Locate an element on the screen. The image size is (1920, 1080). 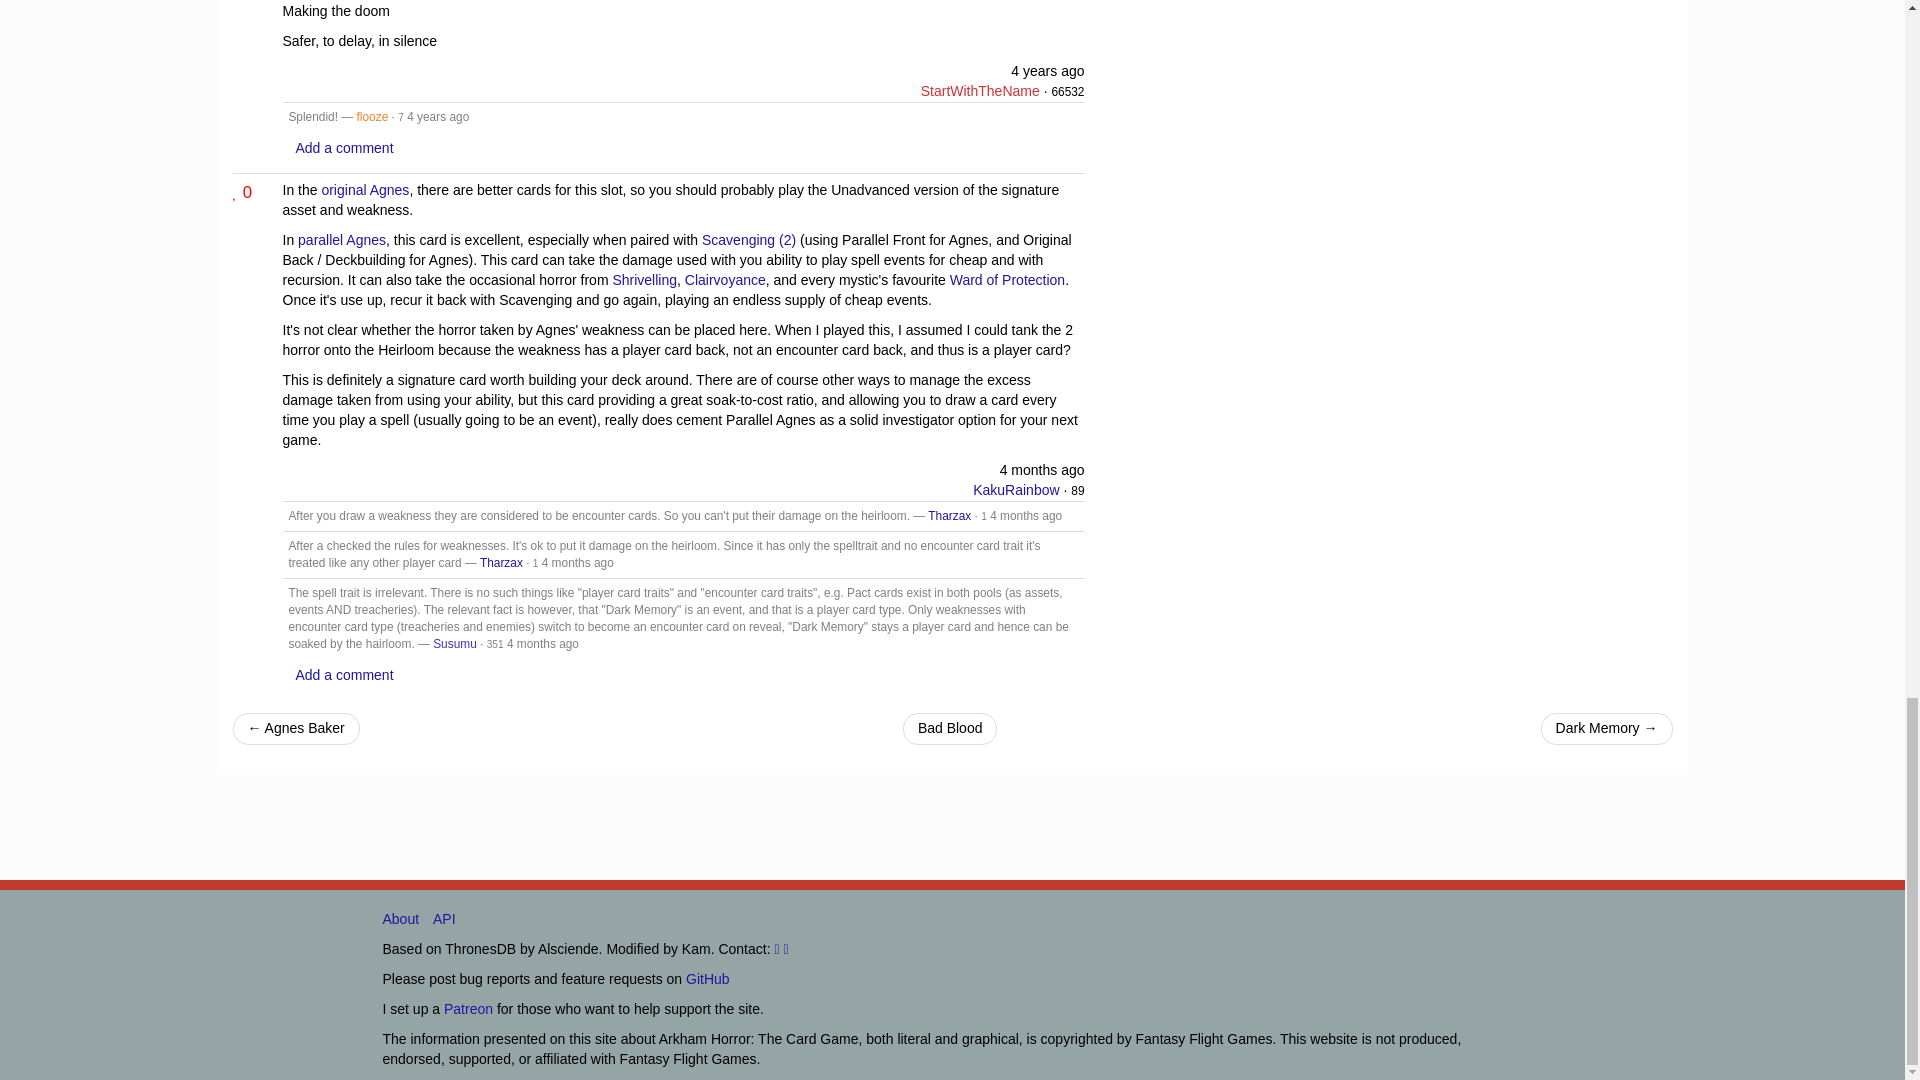
Monday, January 18, 2021 2:24 PM is located at coordinates (438, 117).